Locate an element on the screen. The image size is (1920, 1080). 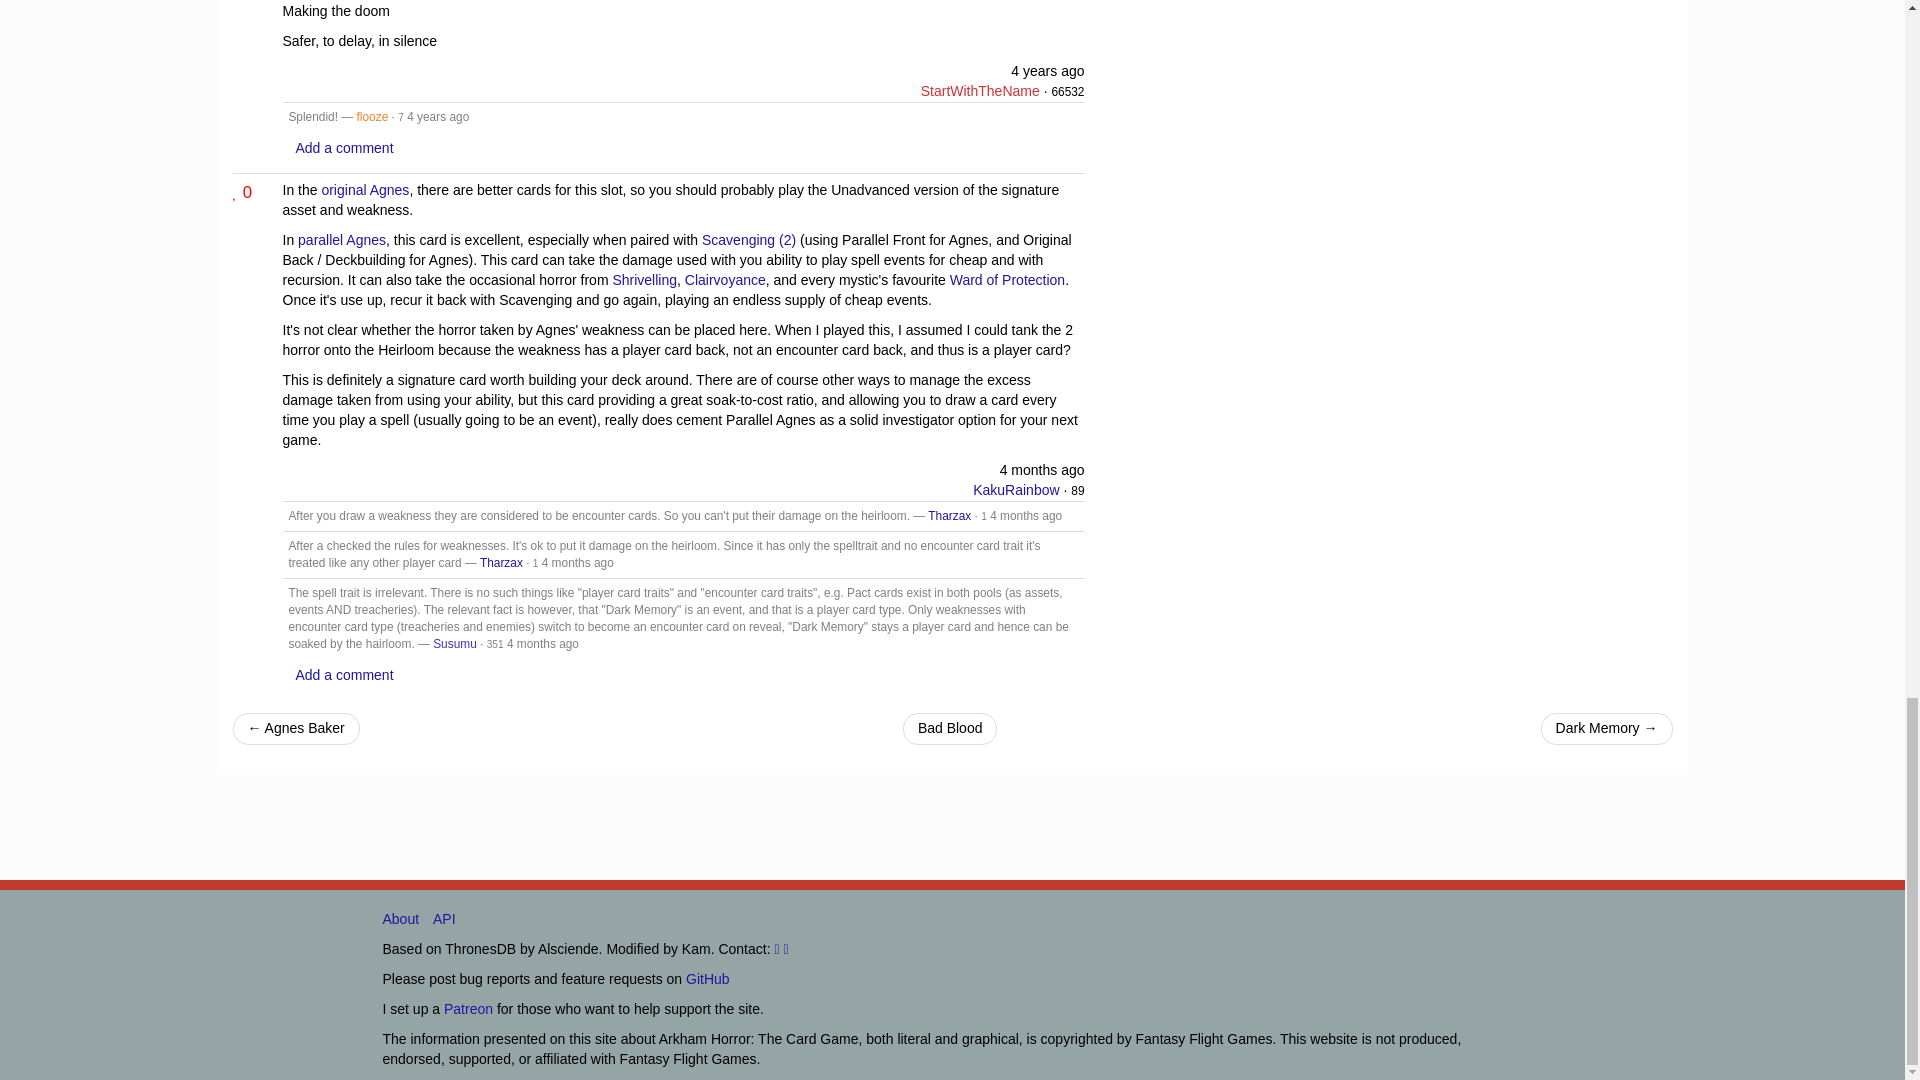
Monday, January 18, 2021 2:24 PM is located at coordinates (438, 117).